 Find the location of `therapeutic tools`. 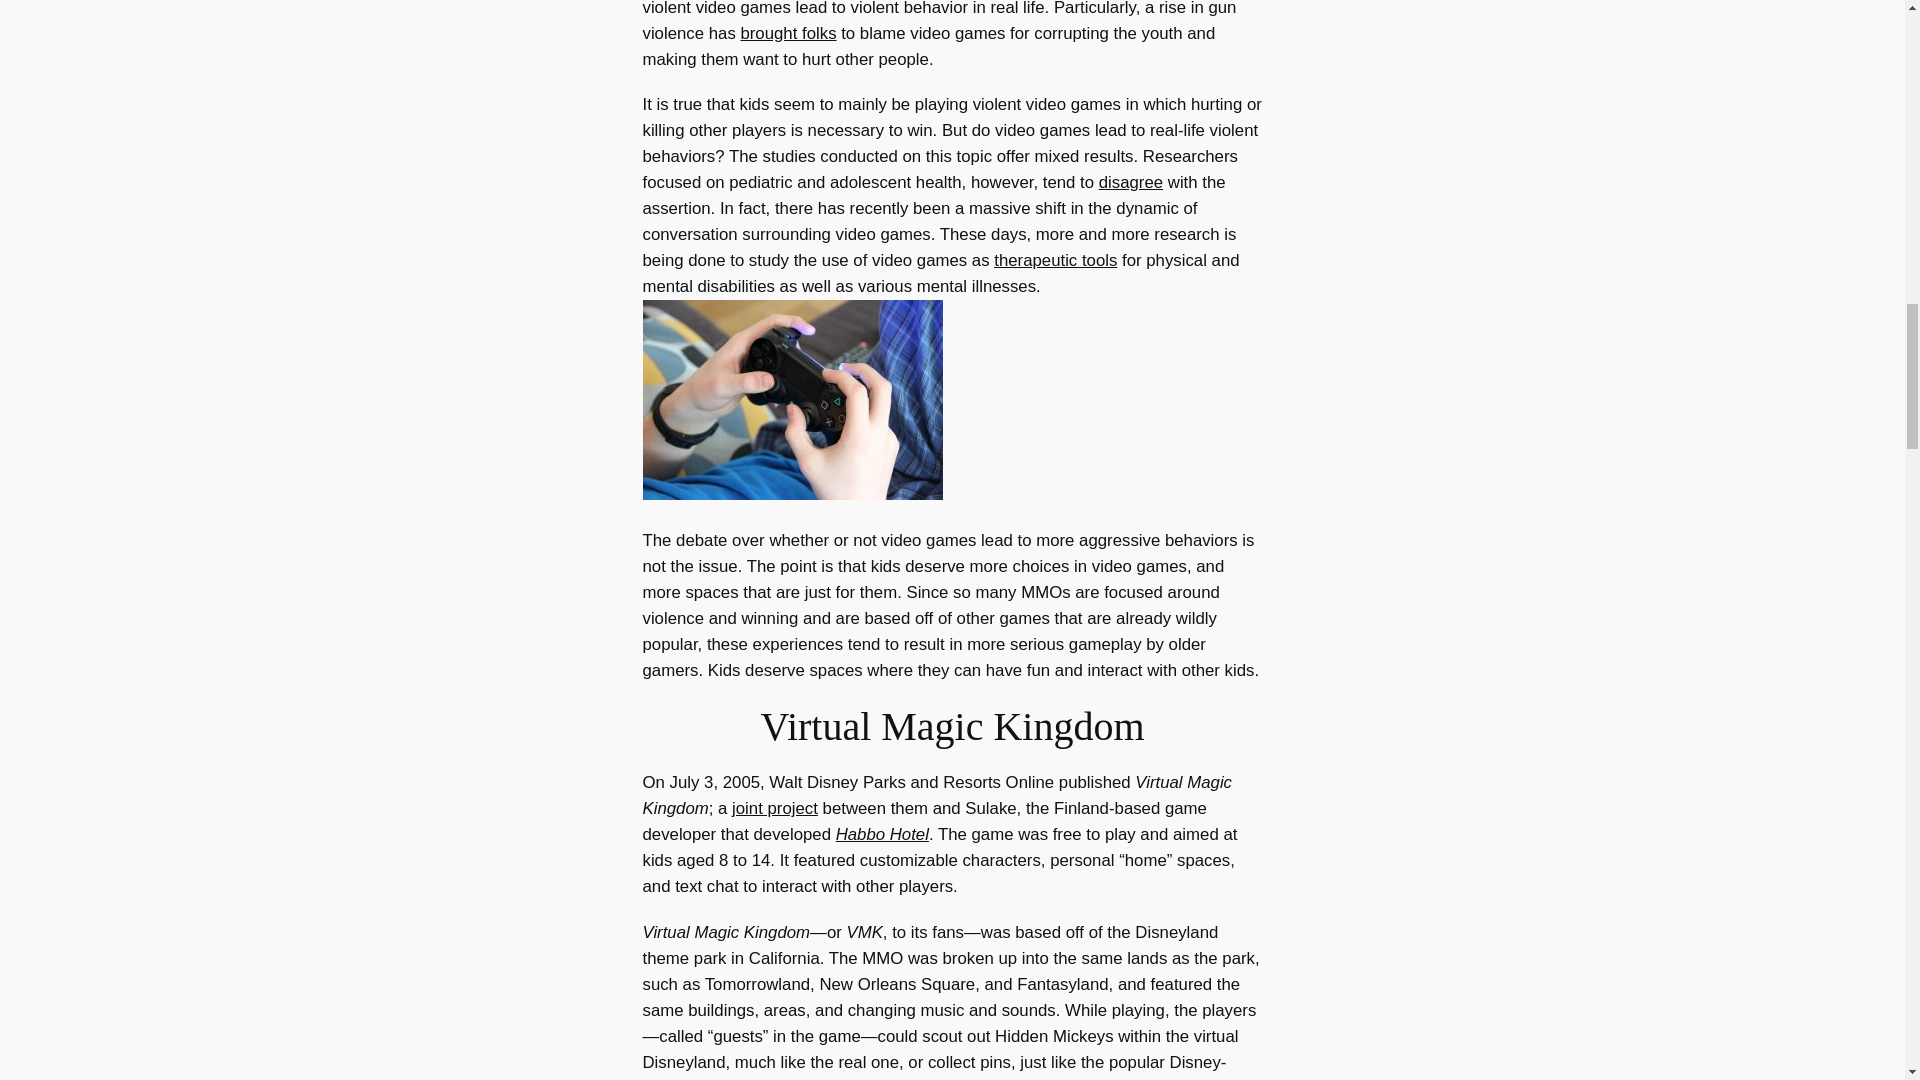

therapeutic tools is located at coordinates (1056, 260).